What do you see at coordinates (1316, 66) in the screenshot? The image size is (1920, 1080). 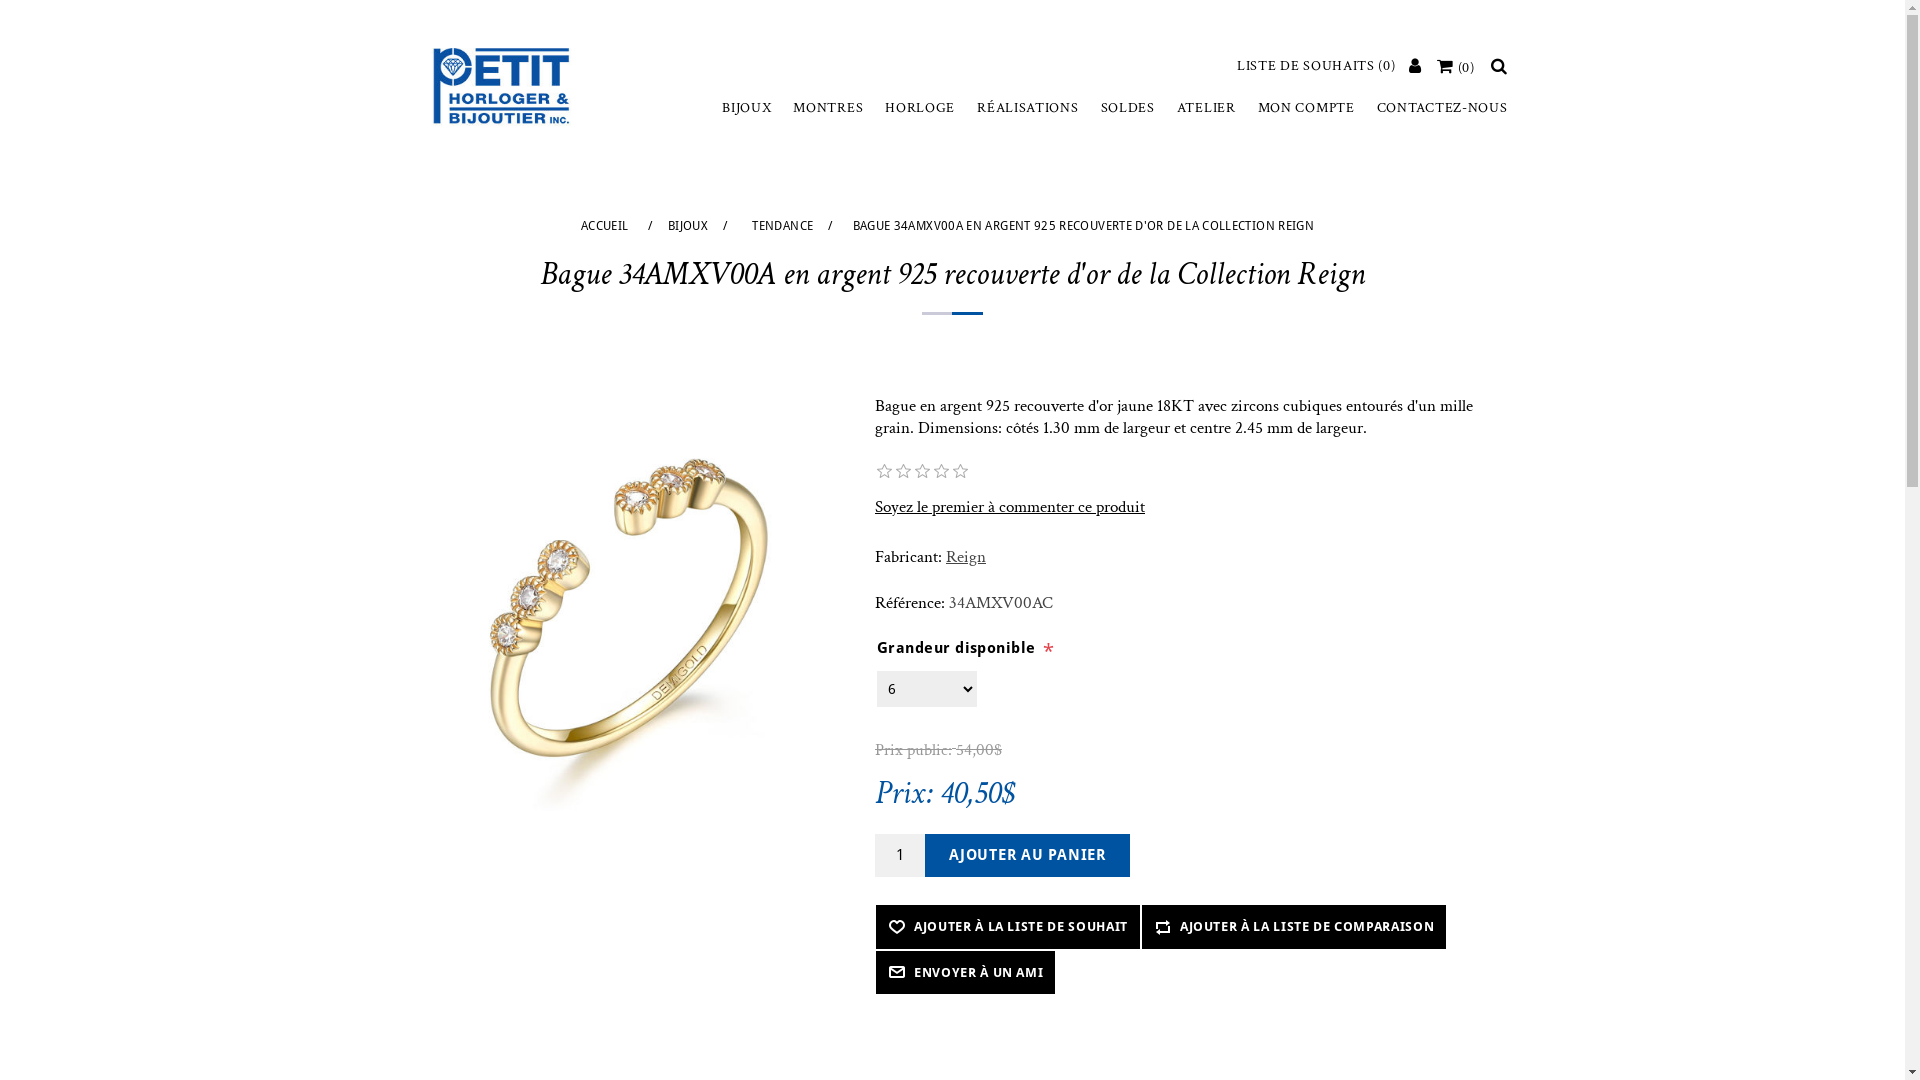 I see `LISTE DE SOUHAITS (0)` at bounding box center [1316, 66].